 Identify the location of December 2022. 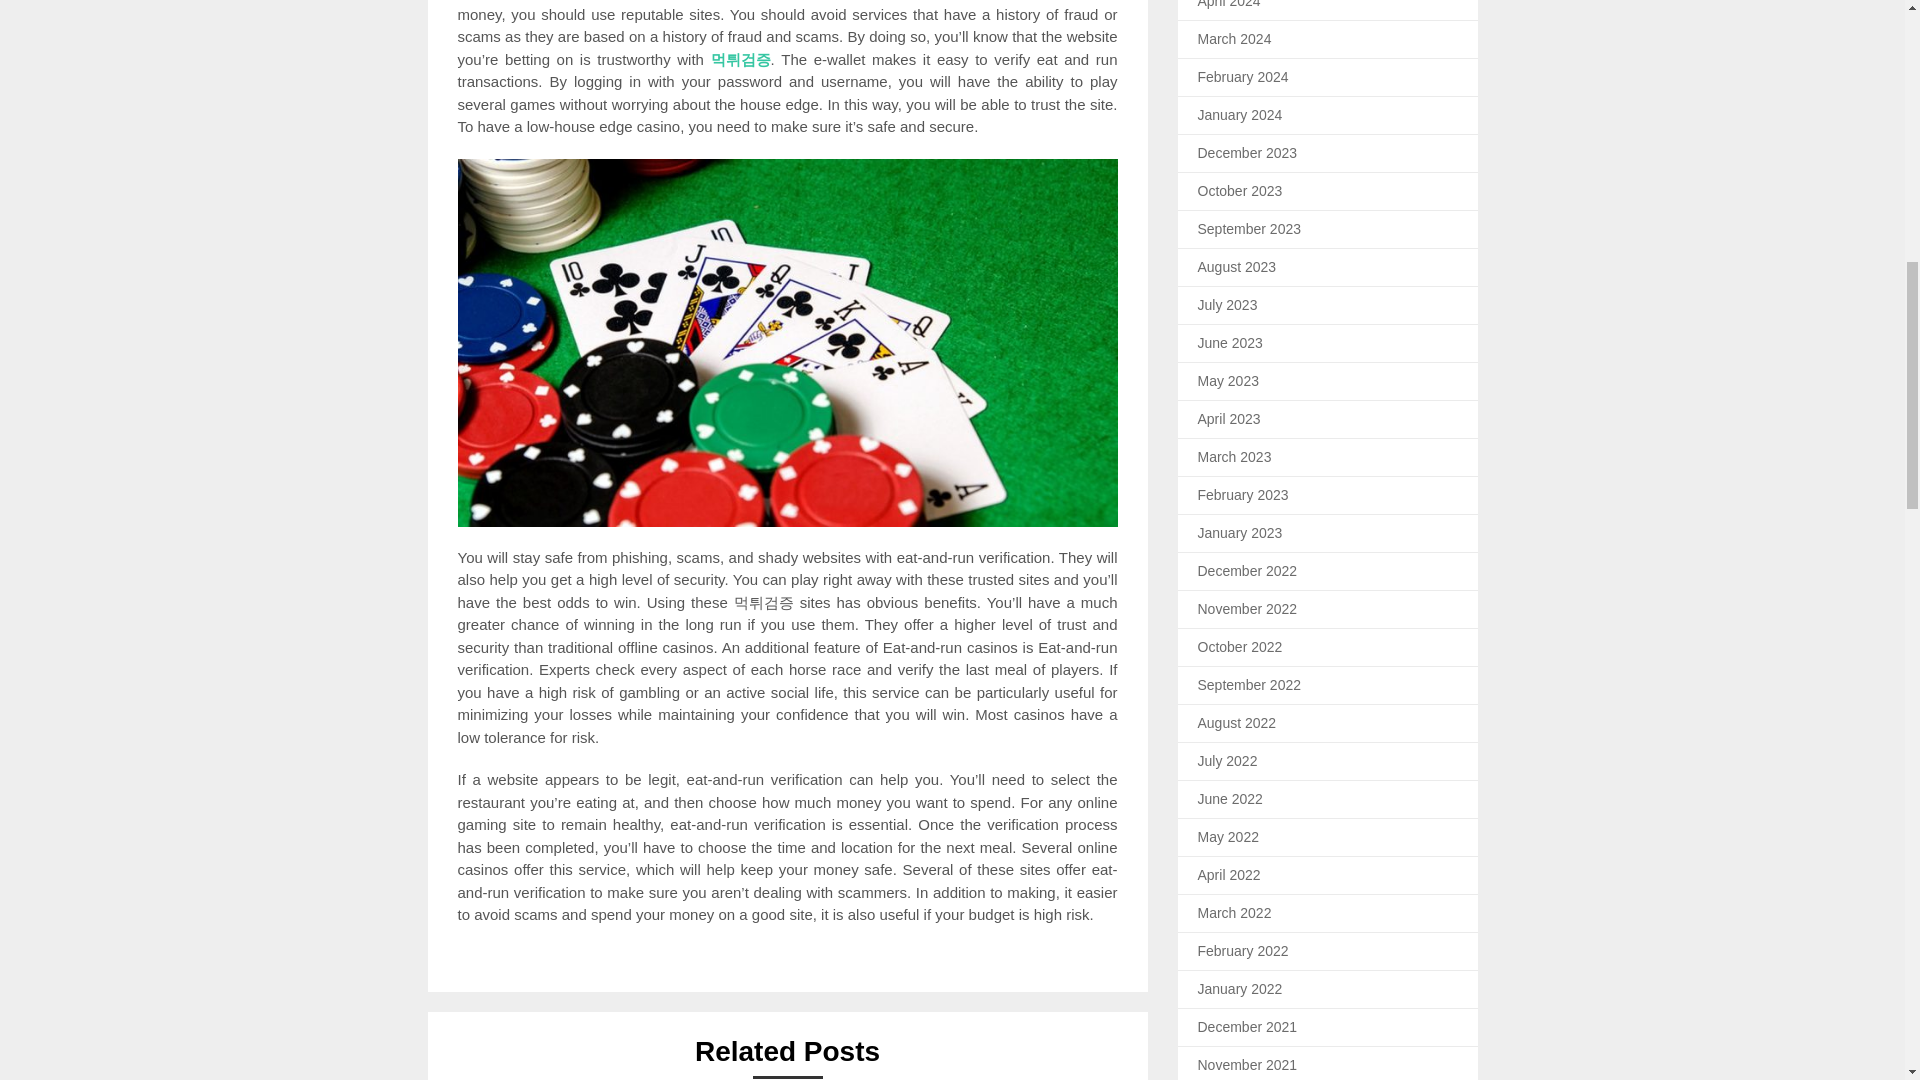
(1248, 569).